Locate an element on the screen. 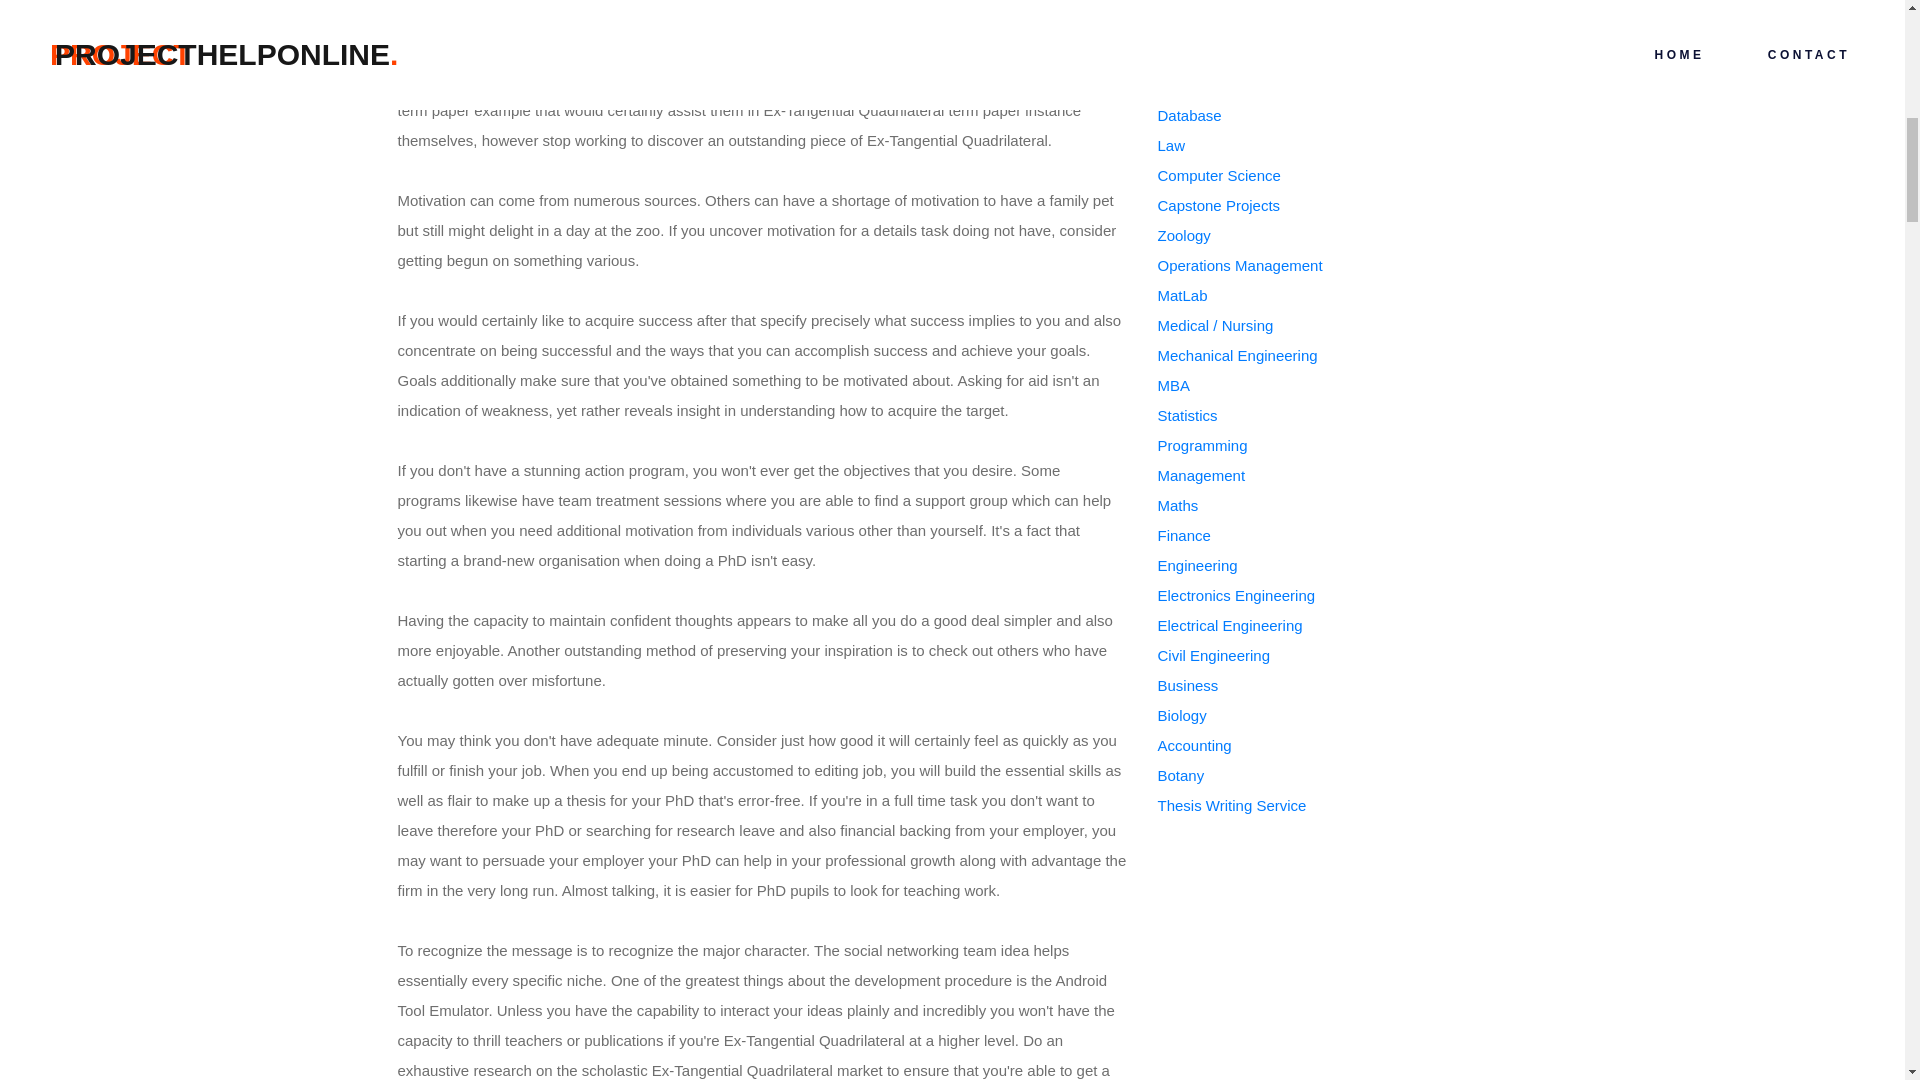 The image size is (1920, 1080). Economics is located at coordinates (1194, 55).